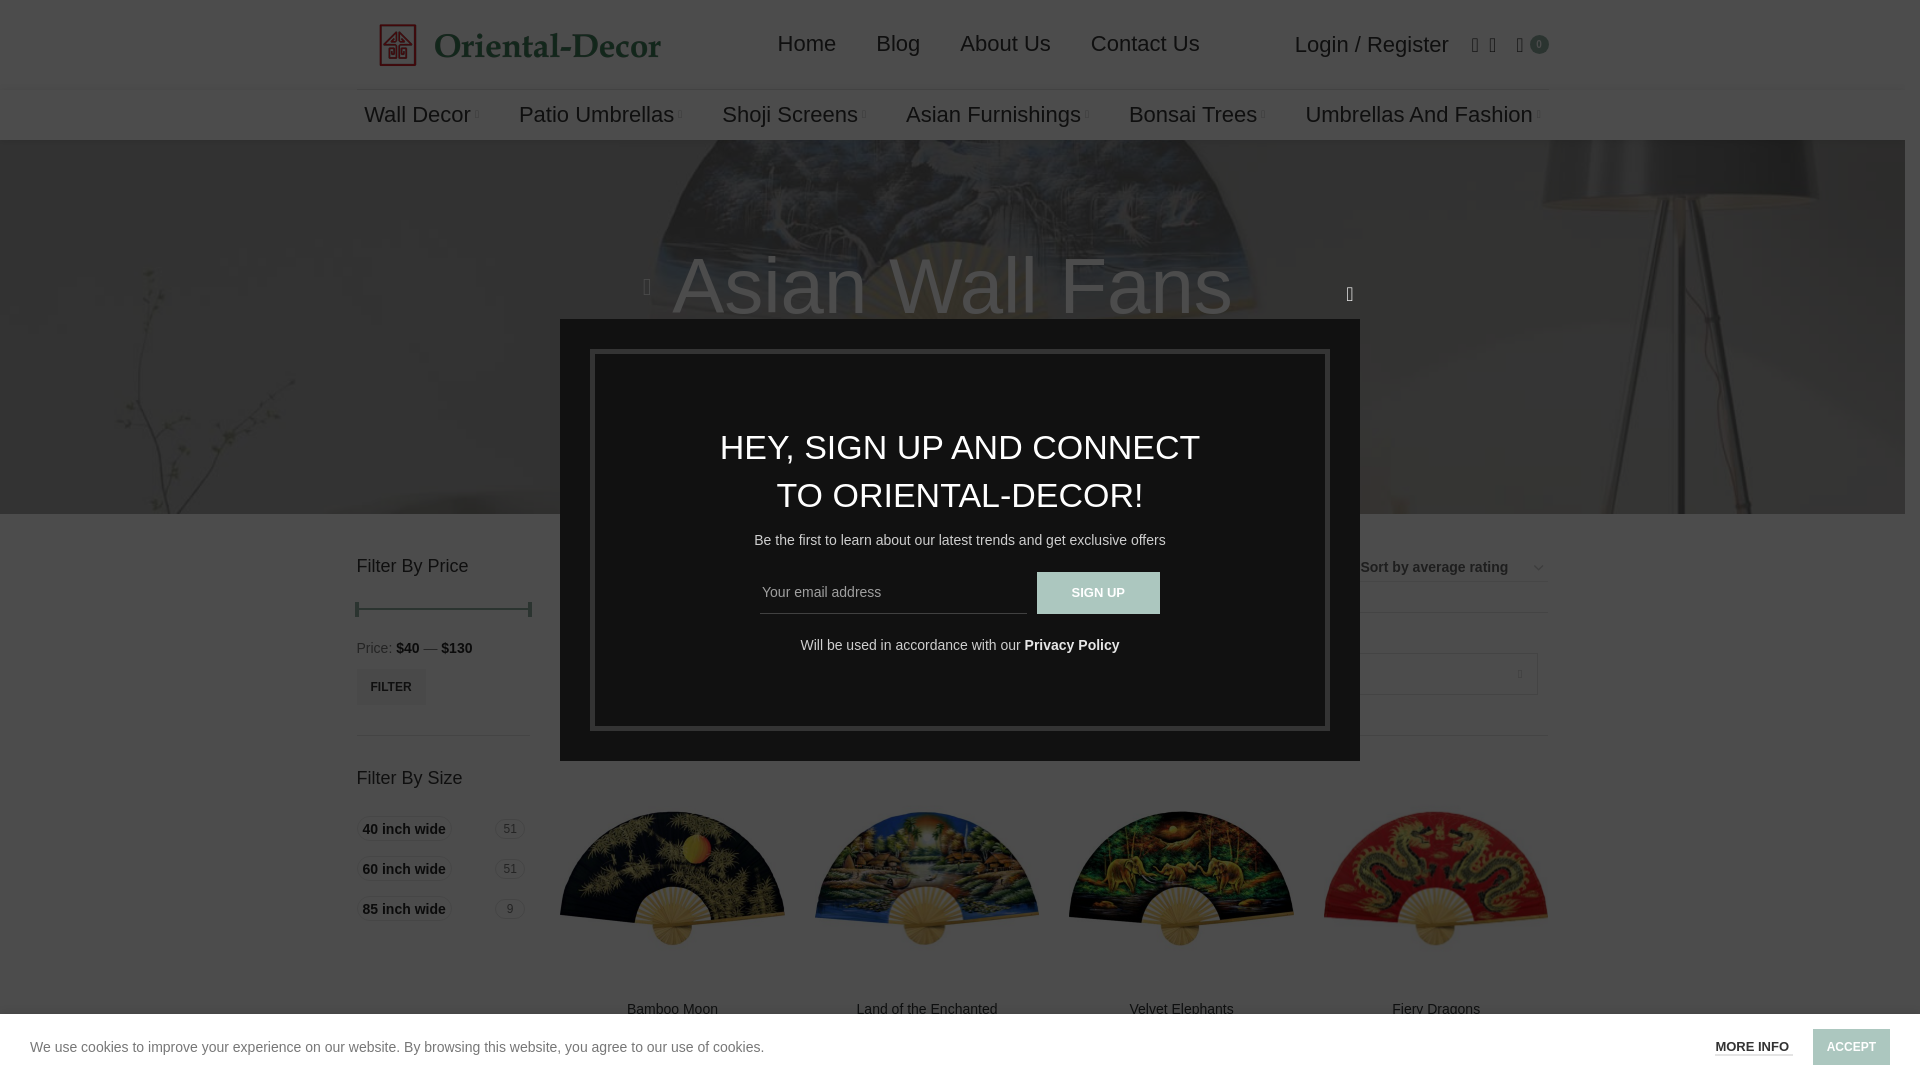 This screenshot has width=1920, height=1080. What do you see at coordinates (1422, 115) in the screenshot?
I see `Home` at bounding box center [1422, 115].